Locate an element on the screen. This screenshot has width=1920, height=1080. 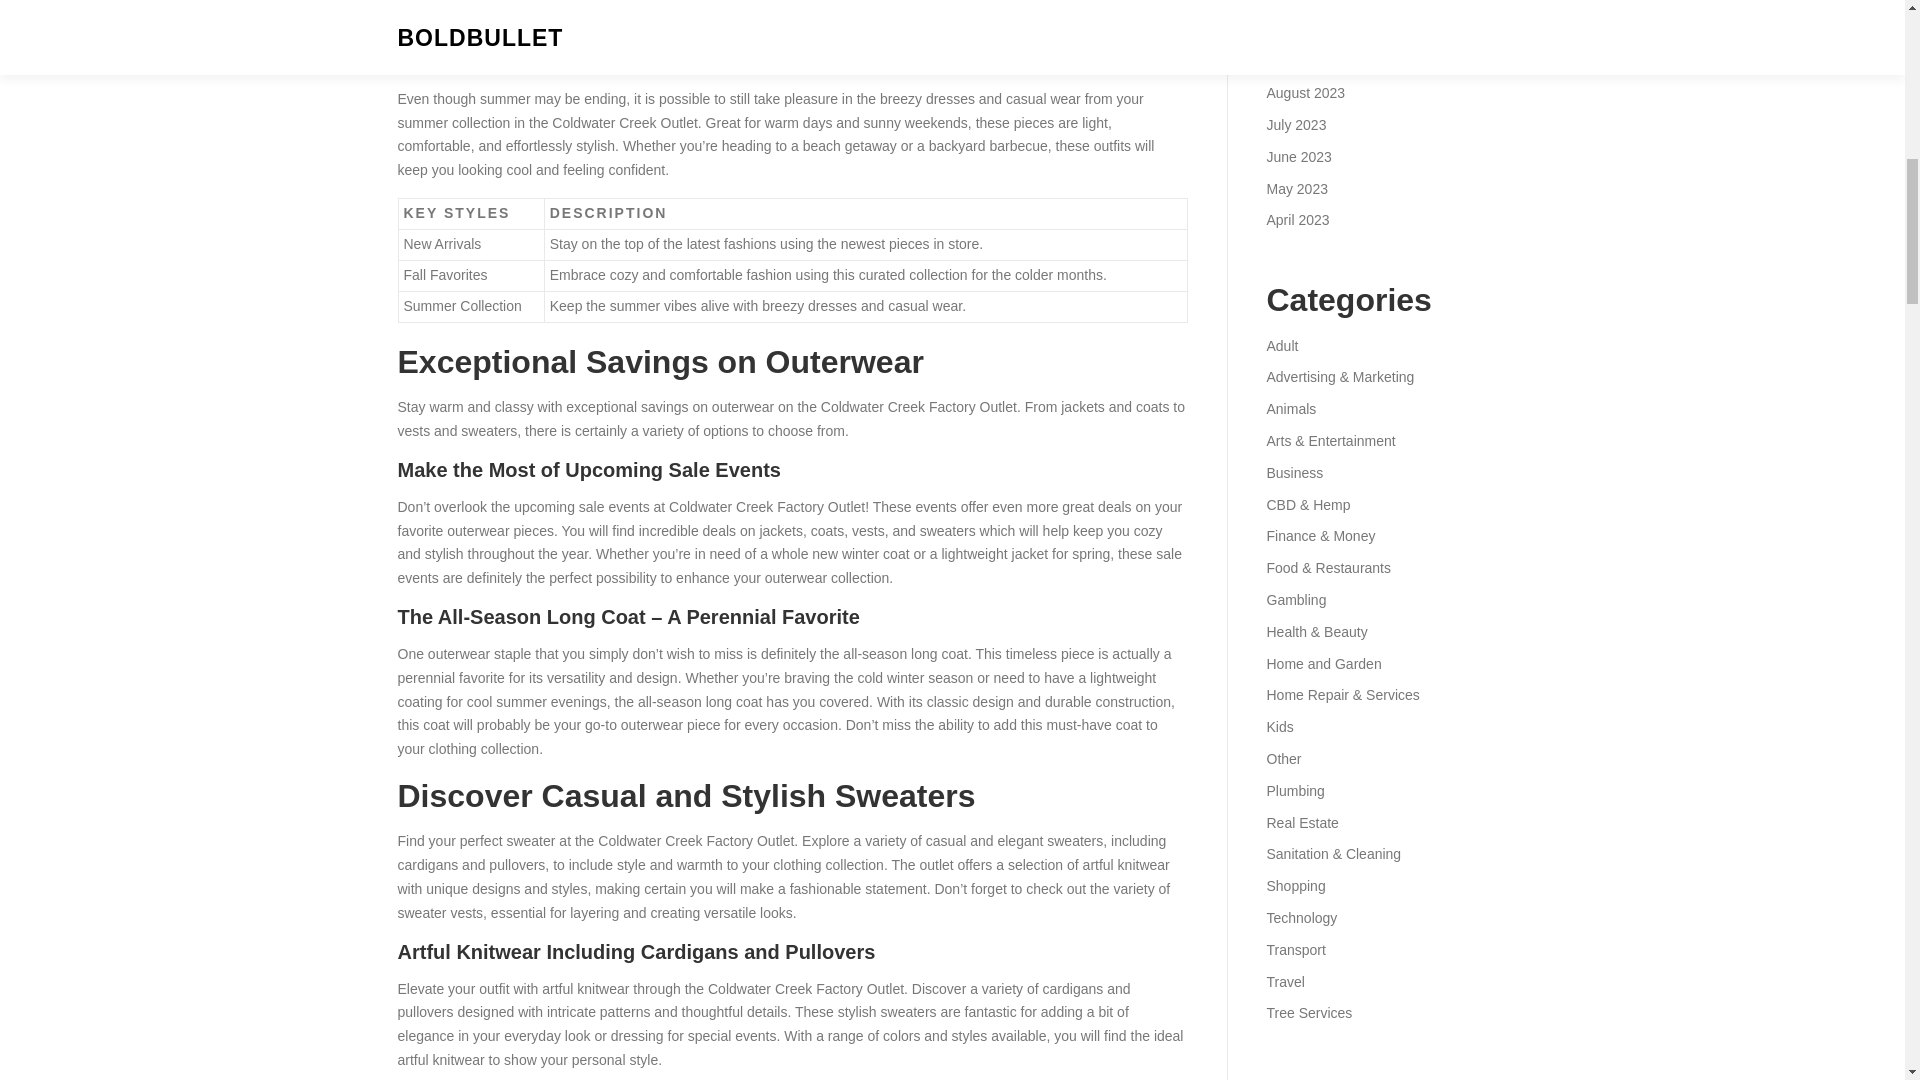
August 2023 is located at coordinates (1305, 93).